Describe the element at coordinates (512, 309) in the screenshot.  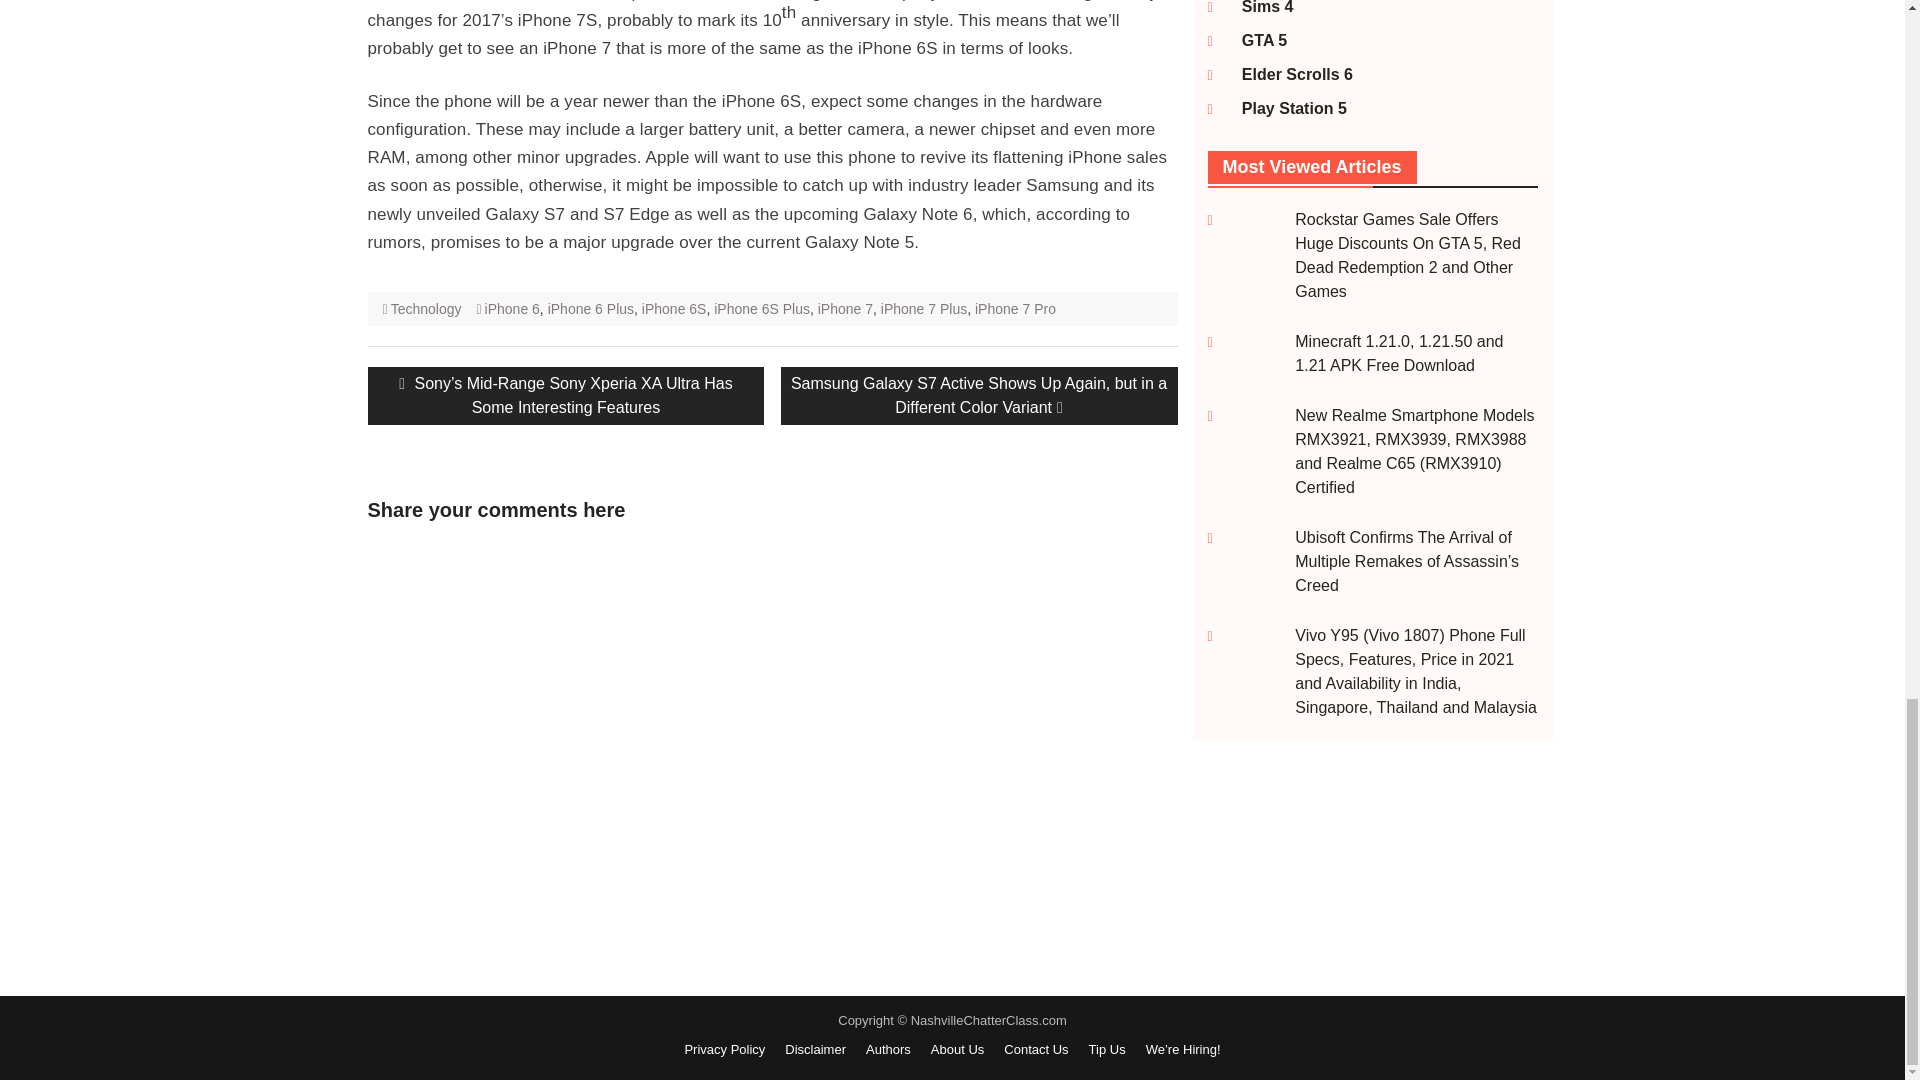
I see `iPhone 6` at that location.